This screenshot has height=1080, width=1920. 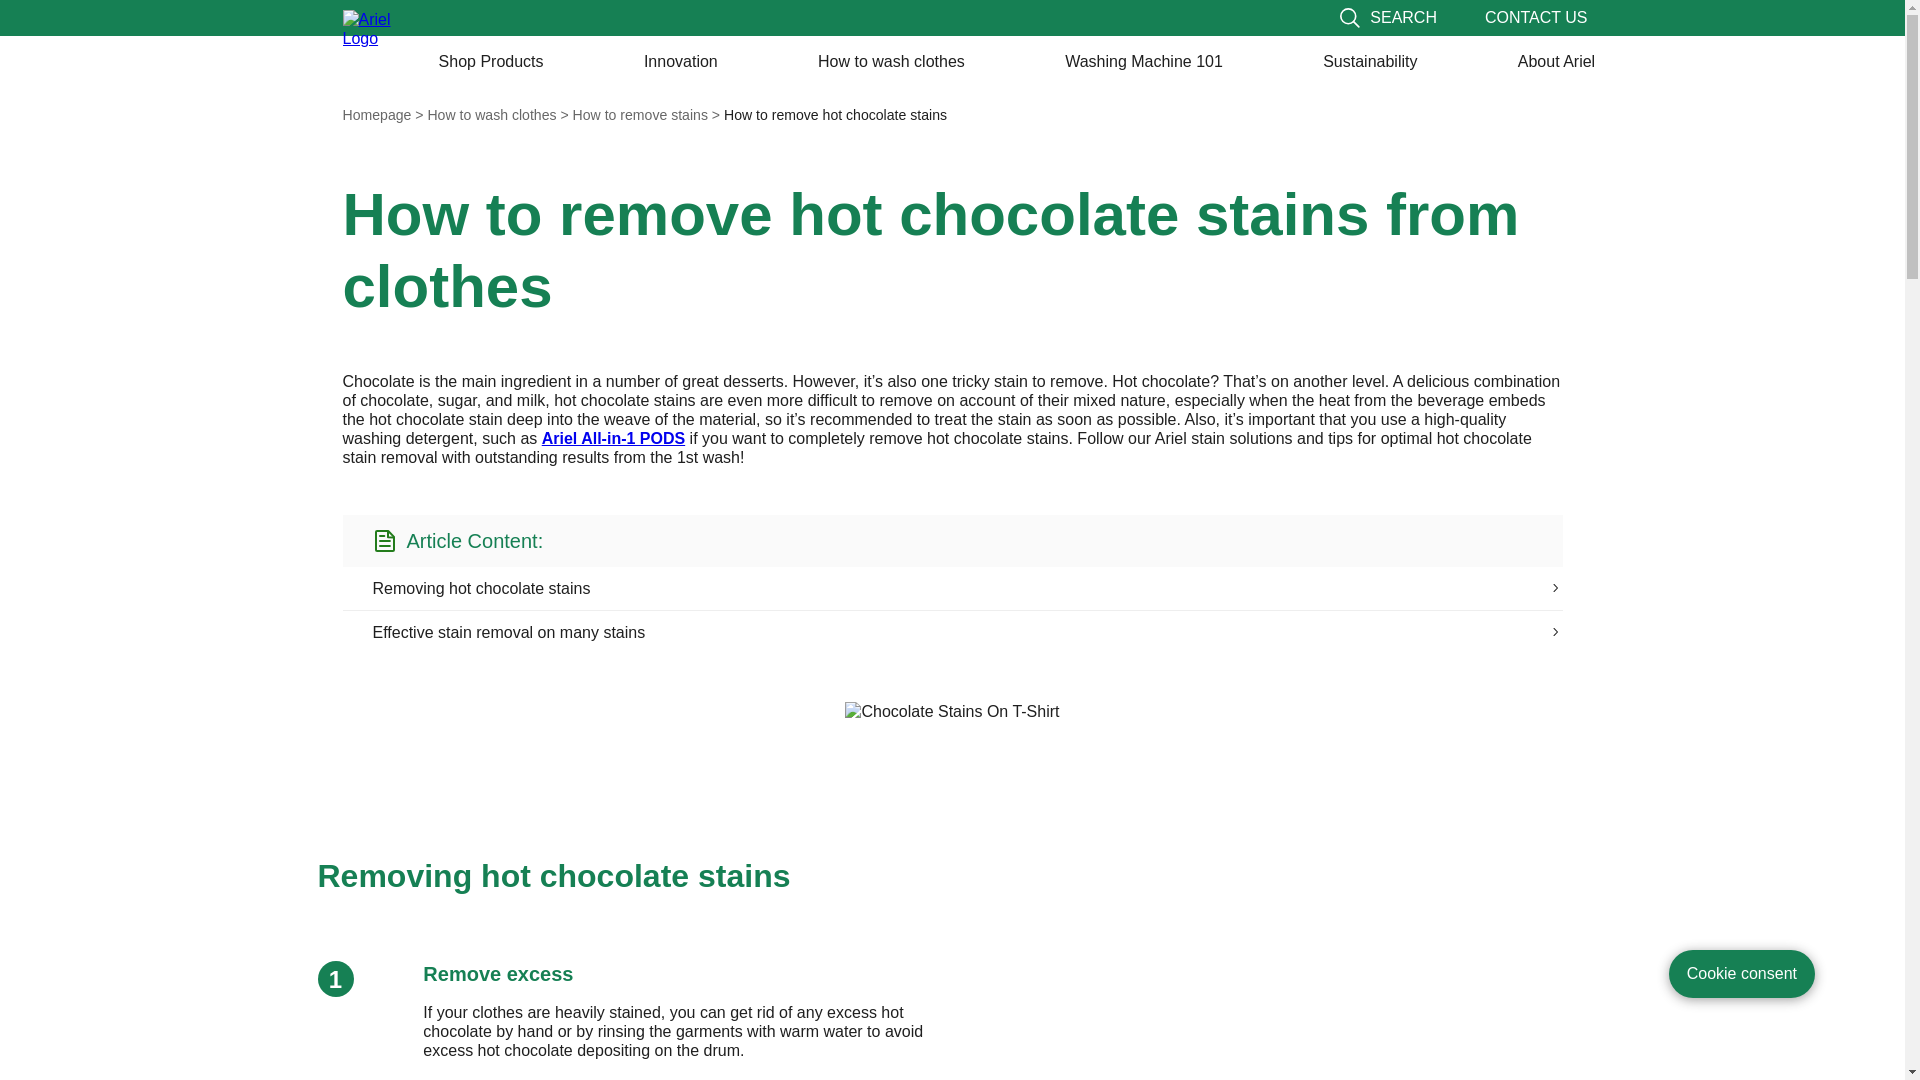 What do you see at coordinates (891, 62) in the screenshot?
I see `How to wash clothes` at bounding box center [891, 62].